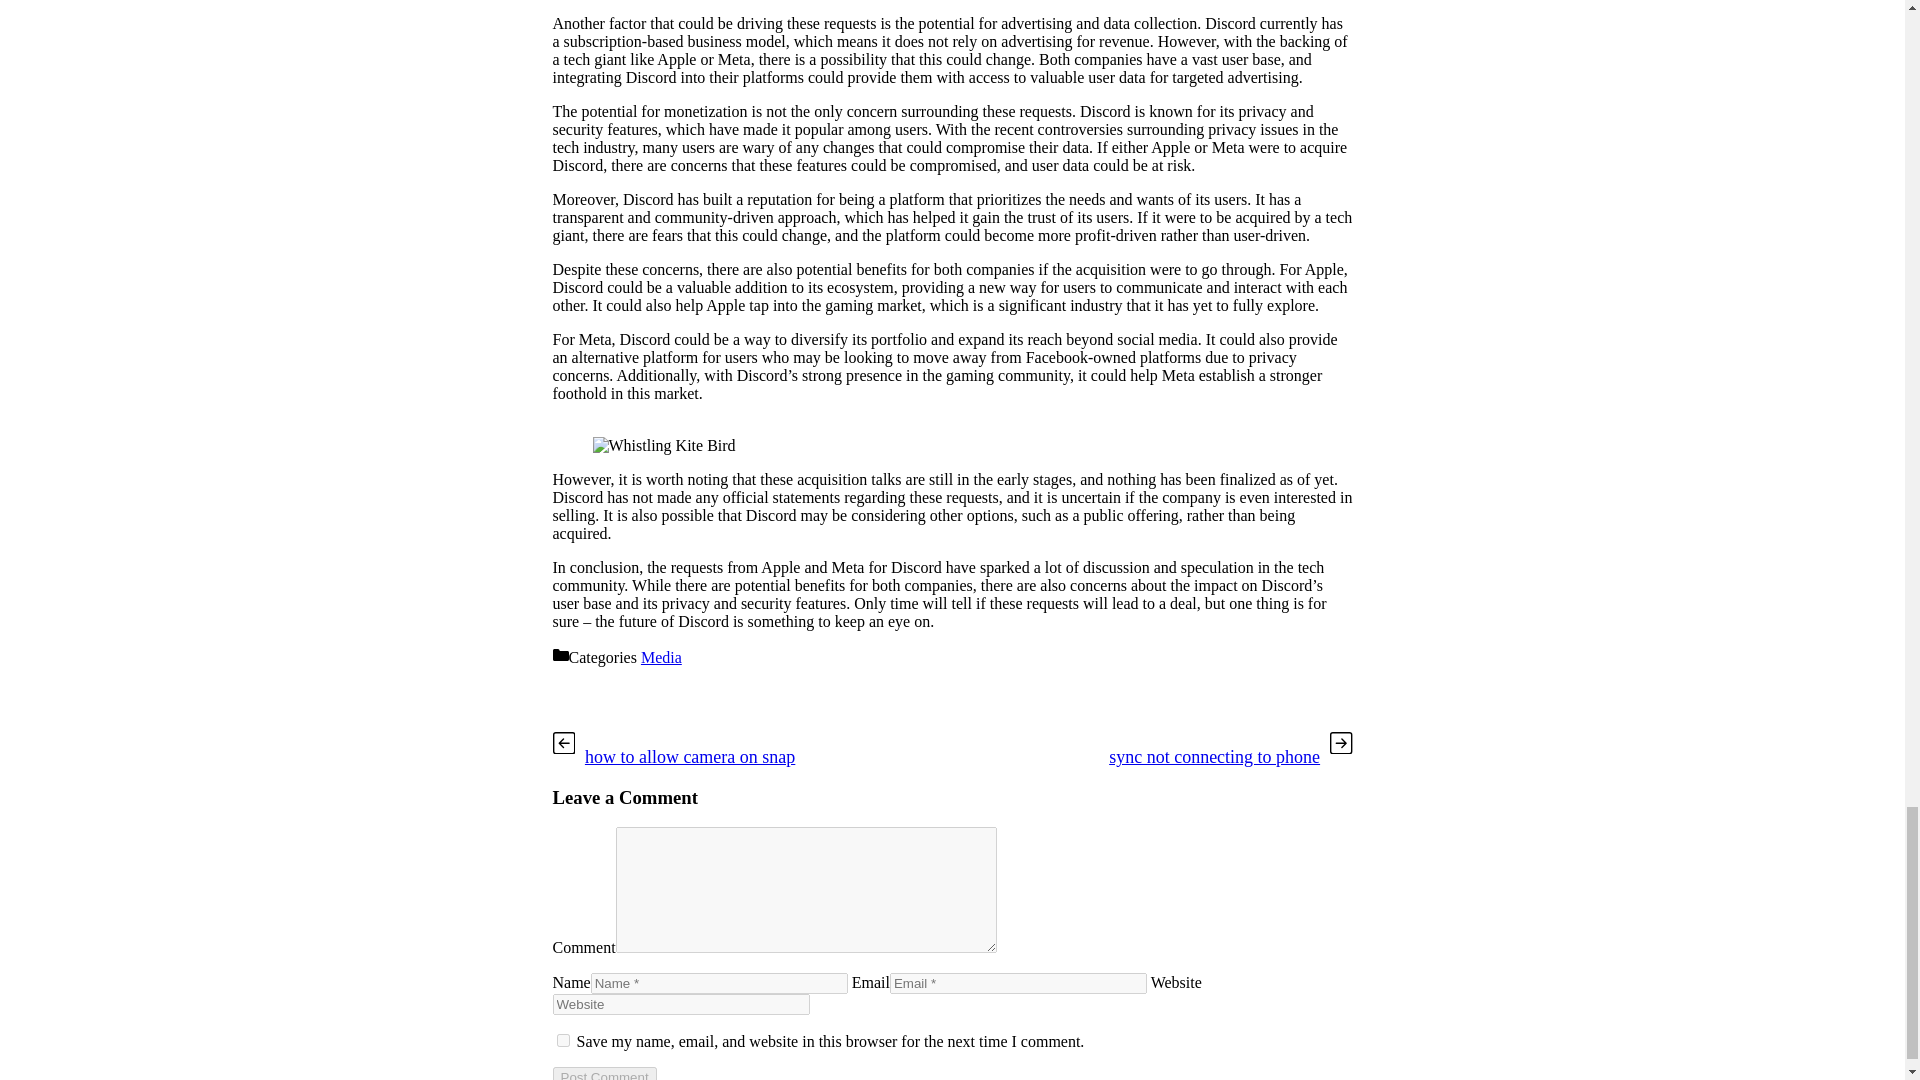  What do you see at coordinates (1214, 756) in the screenshot?
I see `sync not connecting to phone` at bounding box center [1214, 756].